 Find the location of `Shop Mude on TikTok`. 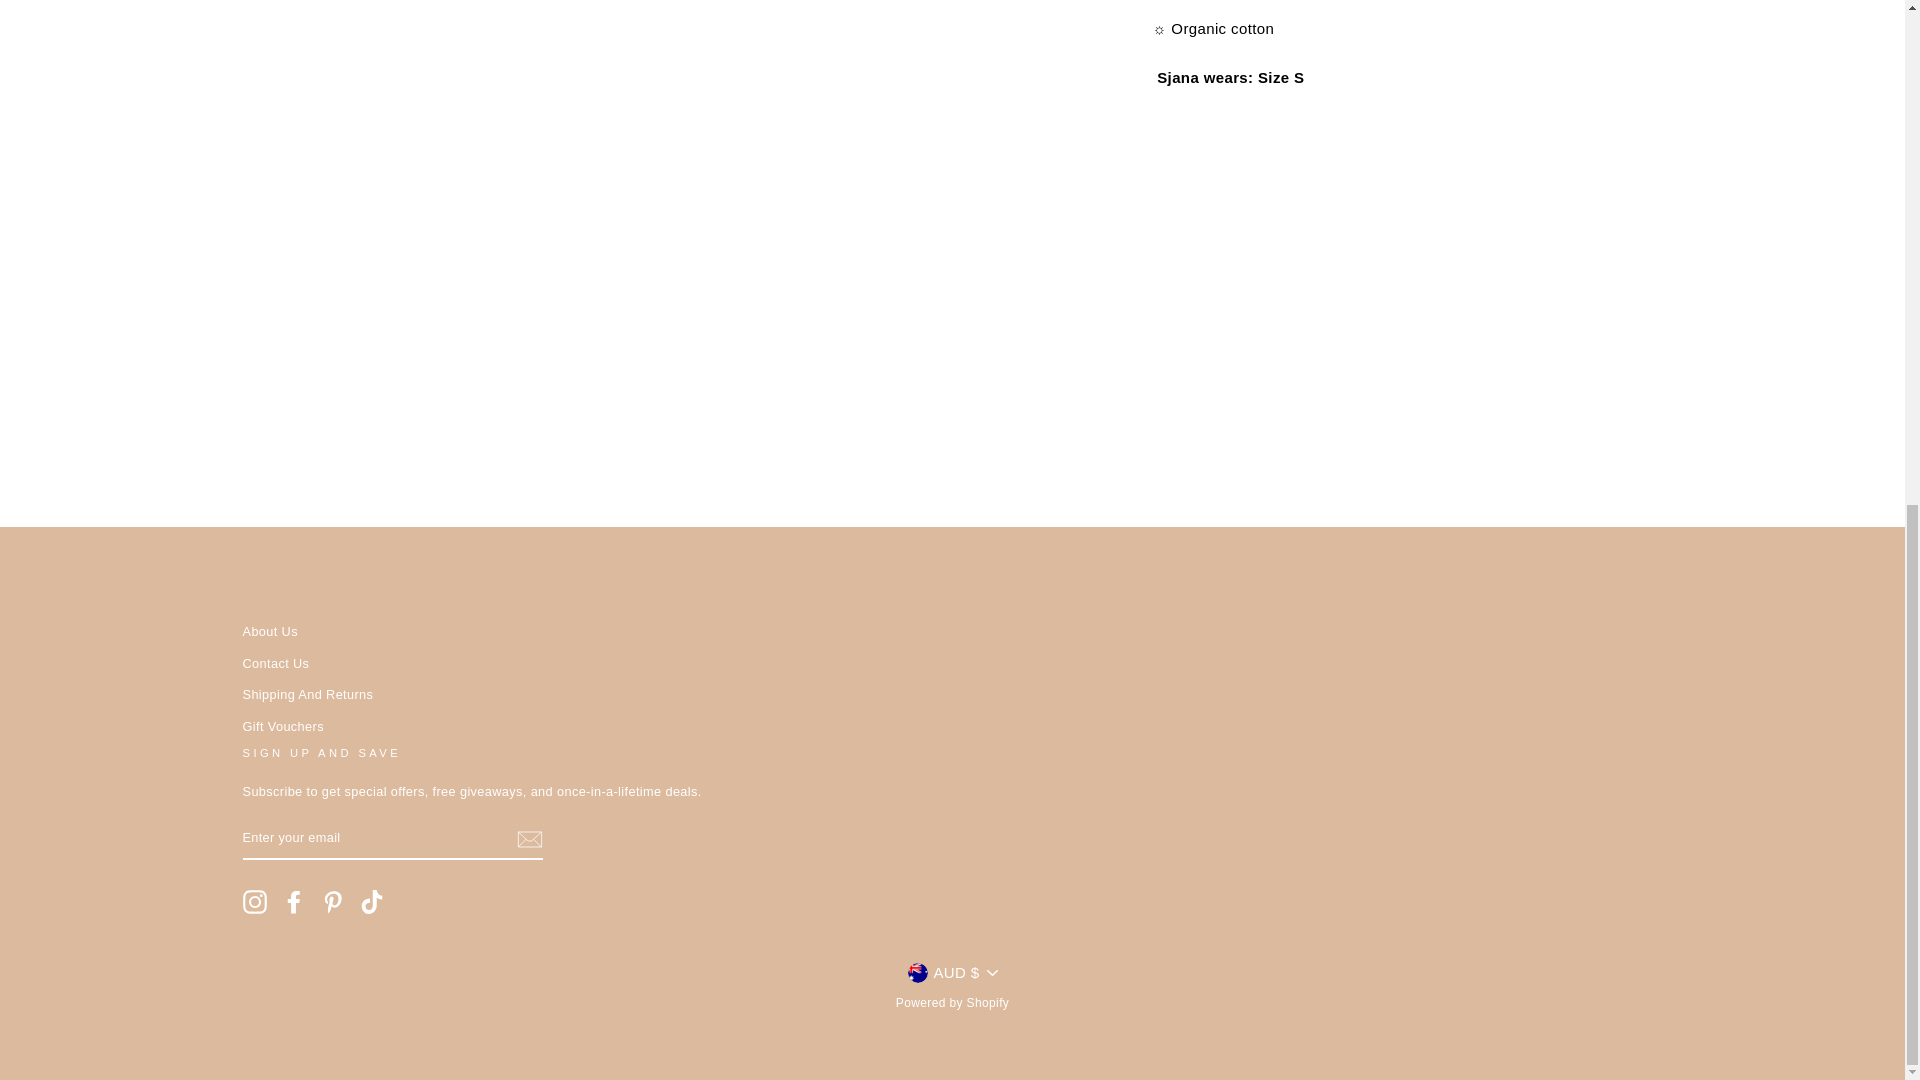

Shop Mude on TikTok is located at coordinates (372, 901).